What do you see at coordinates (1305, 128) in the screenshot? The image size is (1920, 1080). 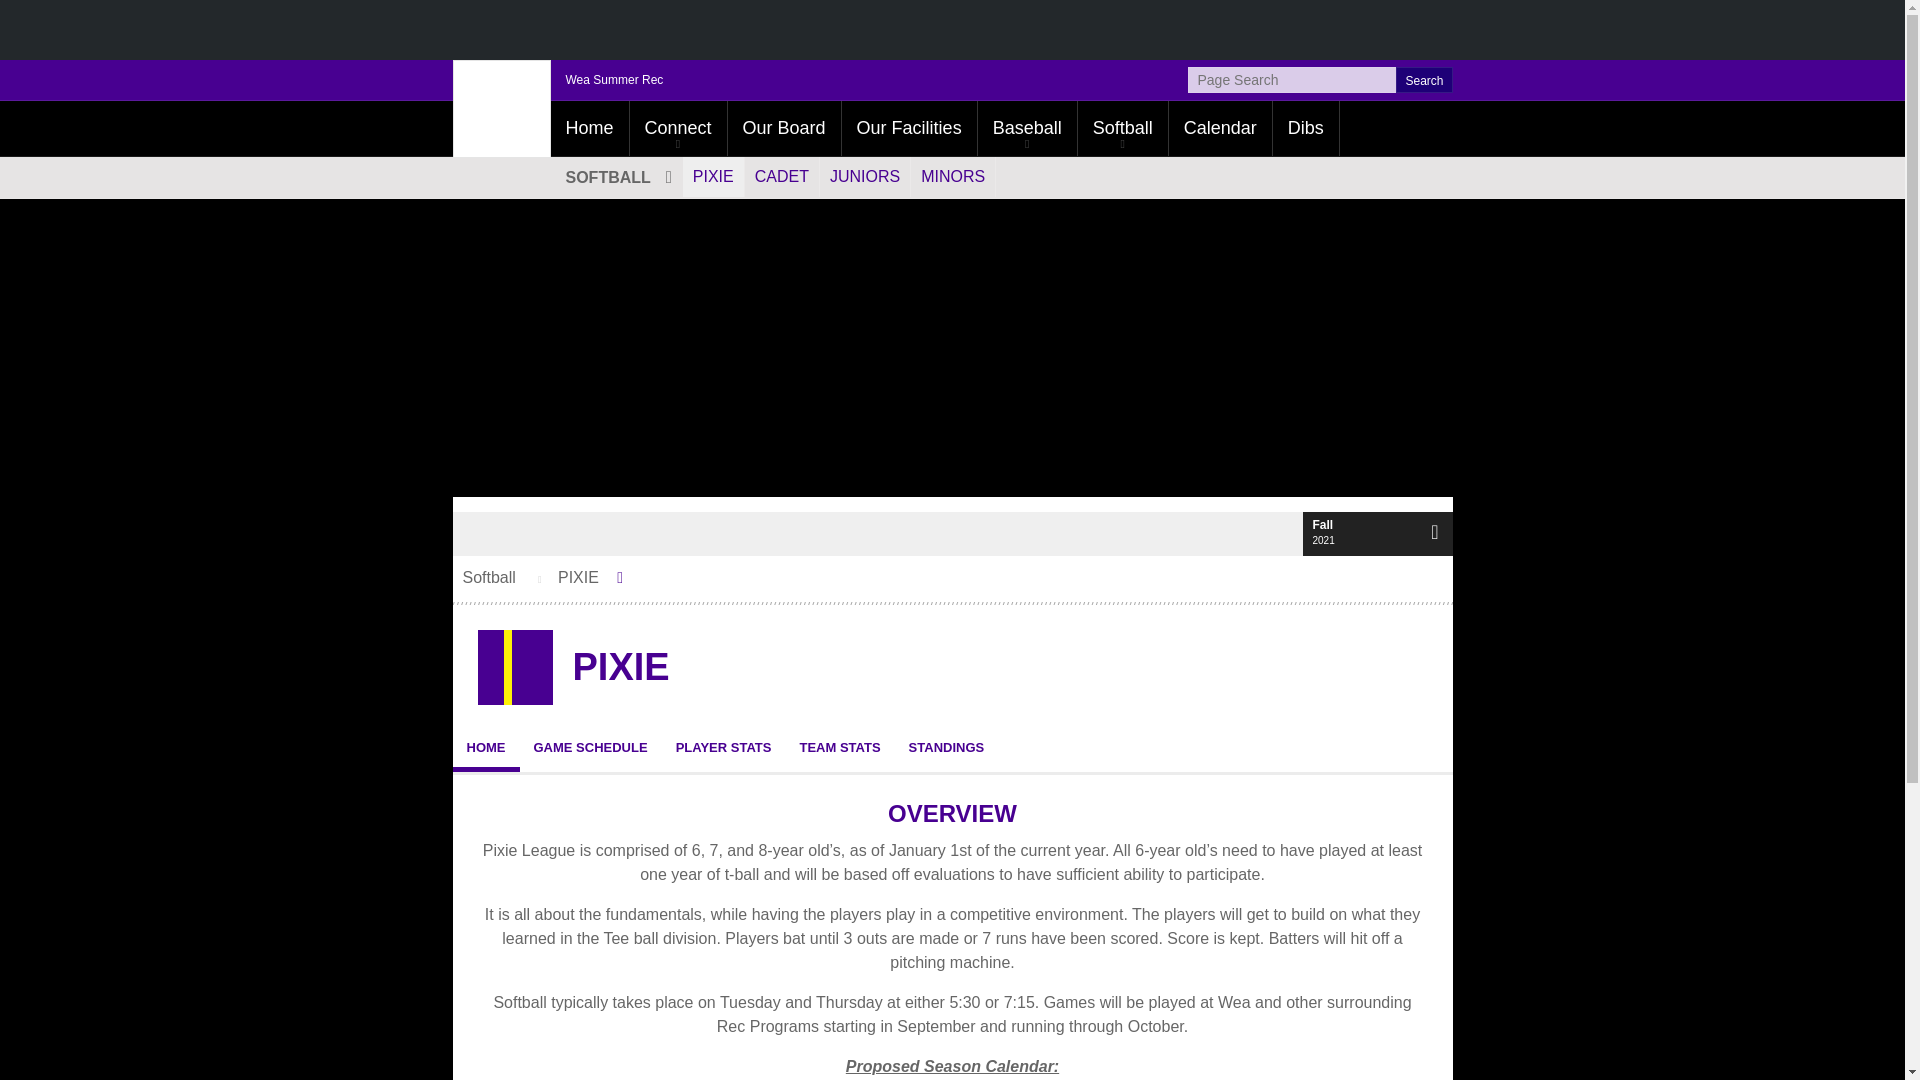 I see `Dibs` at bounding box center [1305, 128].